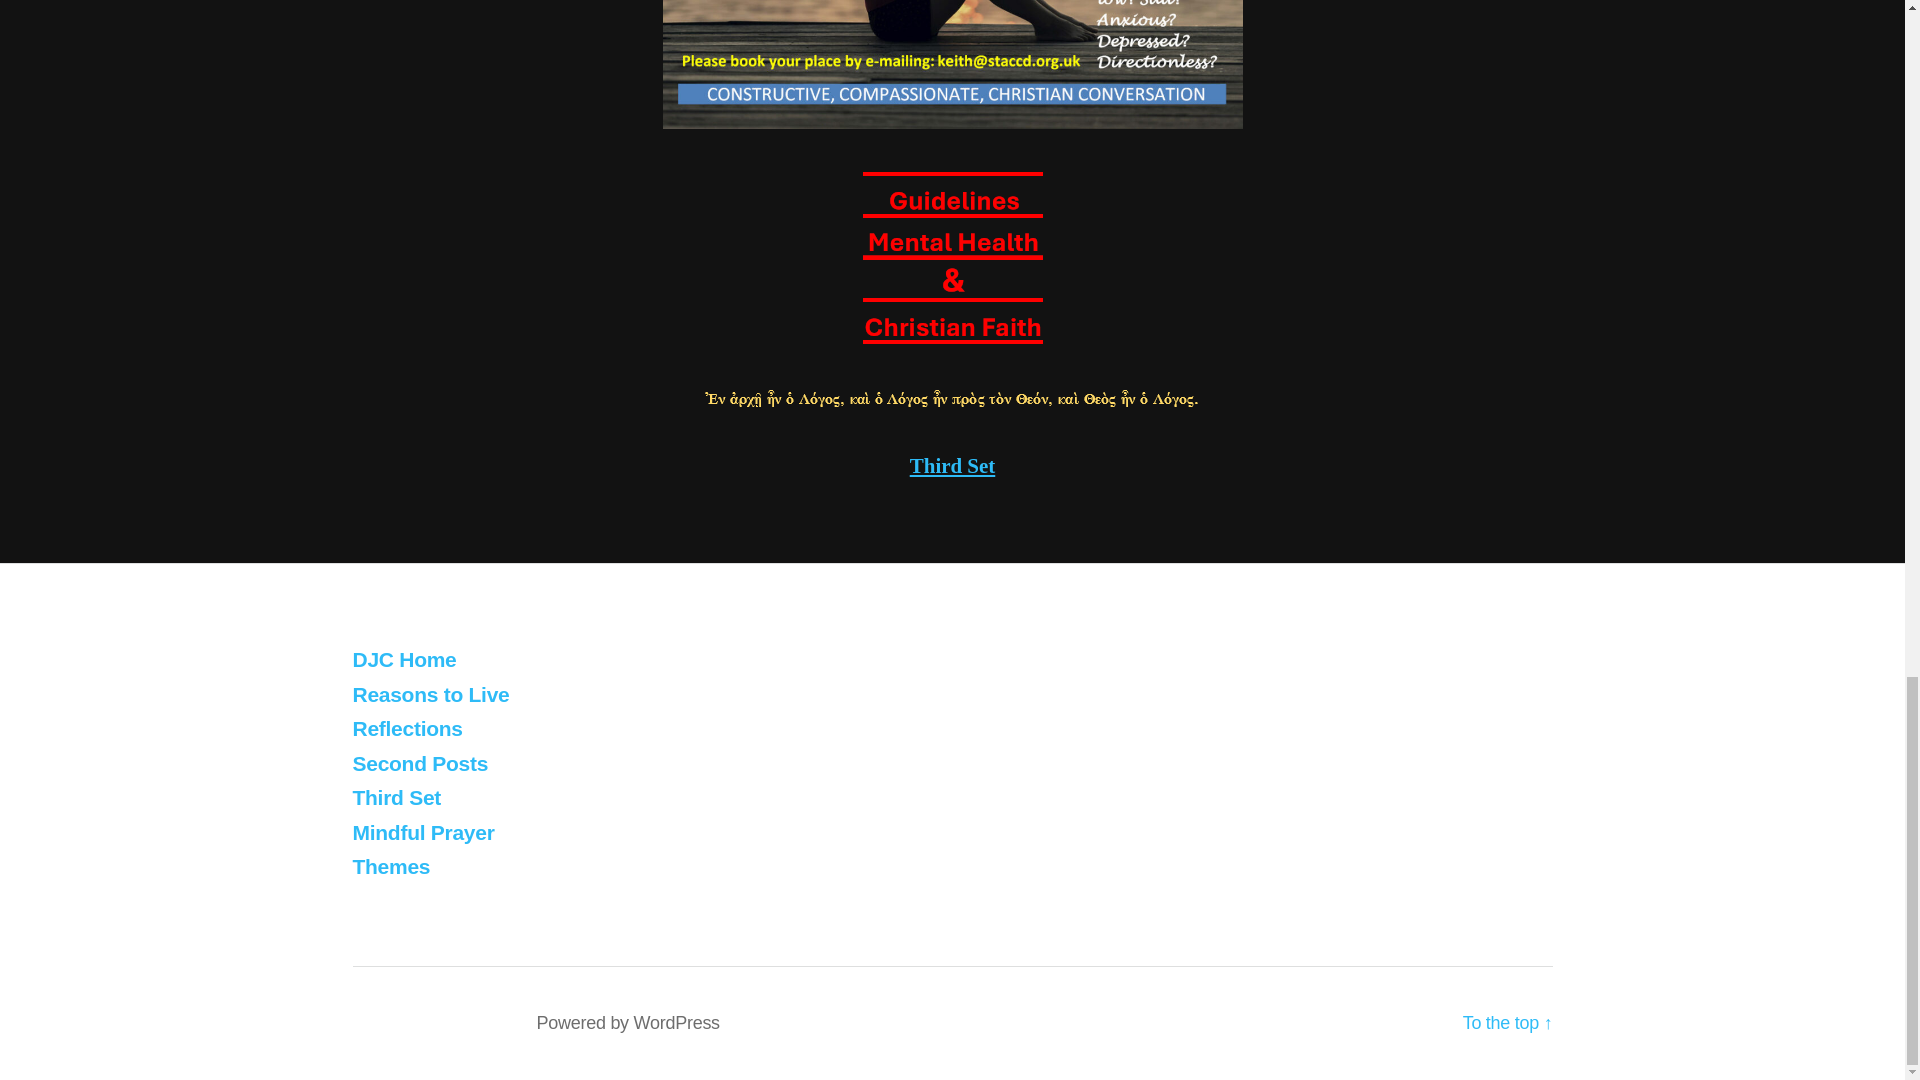 Image resolution: width=1920 pixels, height=1080 pixels. I want to click on DJChannon, so click(463, 1022).